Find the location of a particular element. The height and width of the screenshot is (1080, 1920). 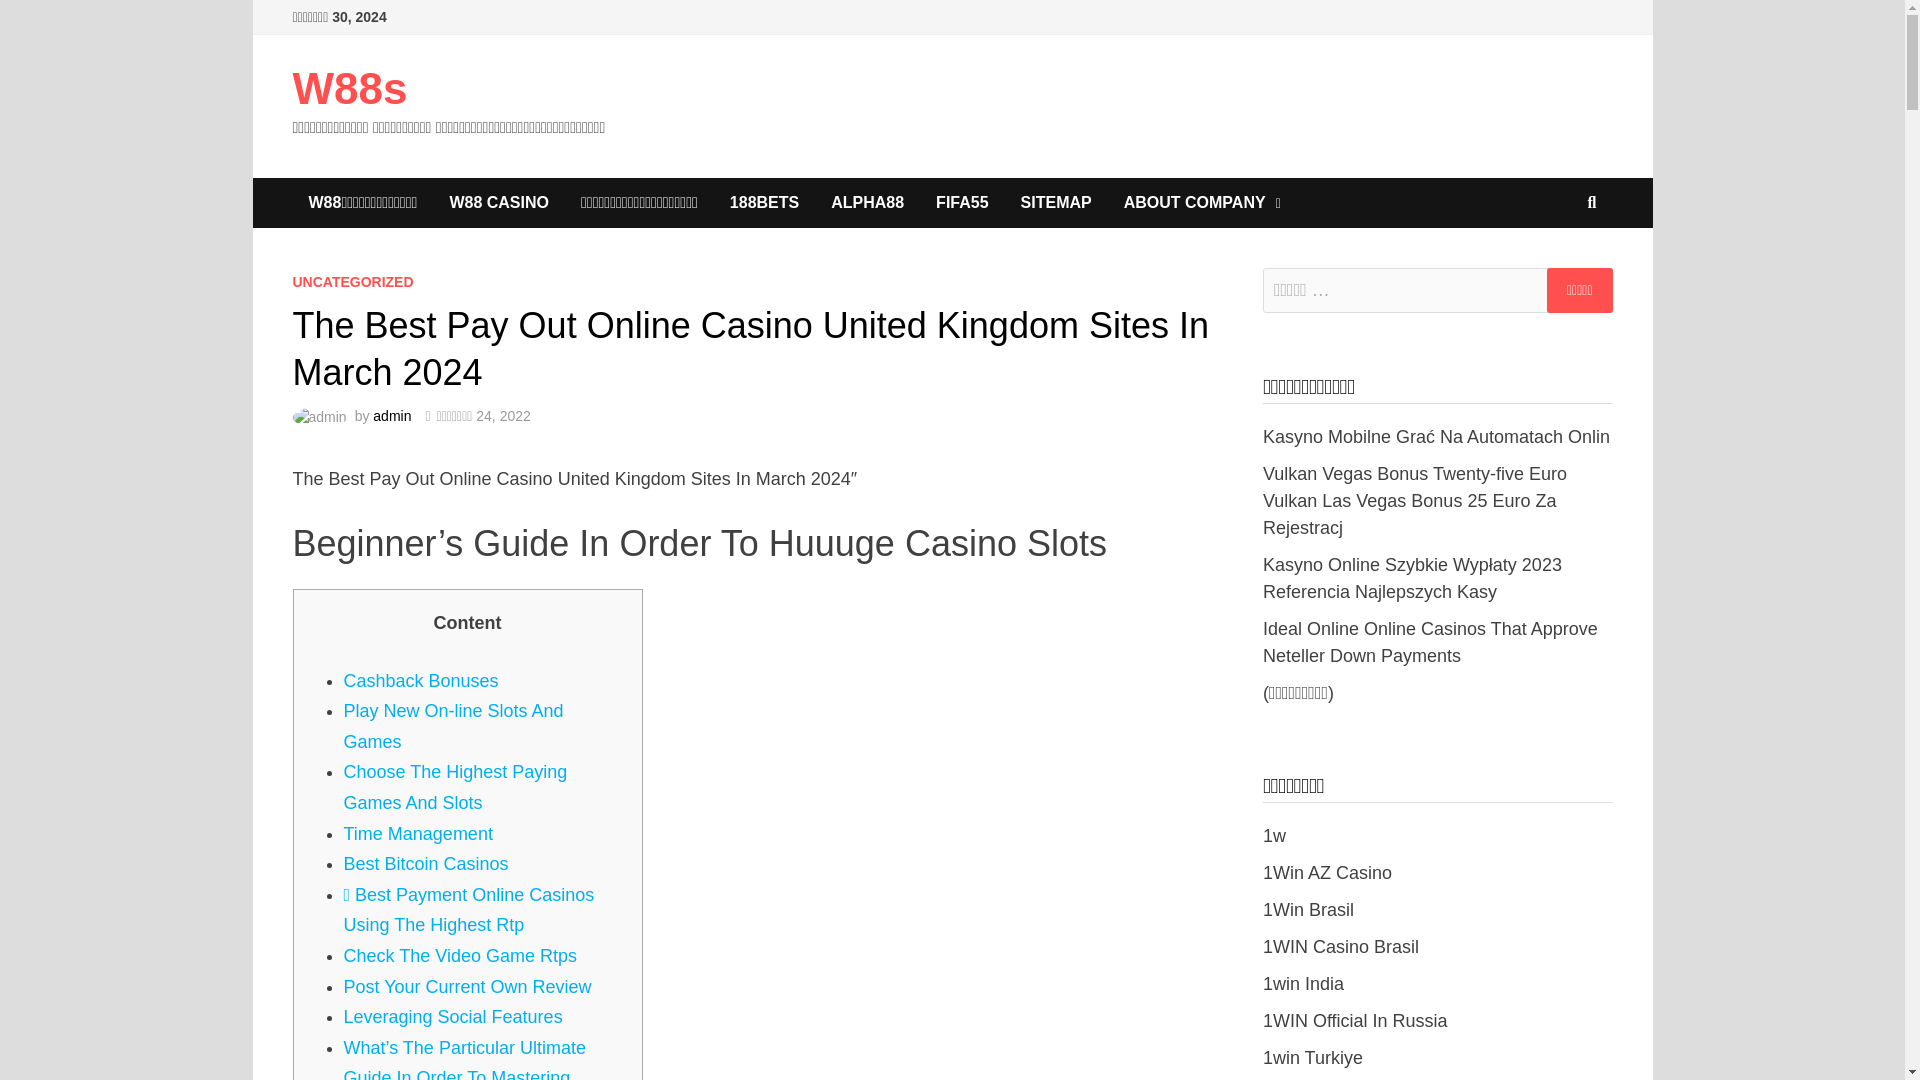

ALPHA88 is located at coordinates (866, 202).